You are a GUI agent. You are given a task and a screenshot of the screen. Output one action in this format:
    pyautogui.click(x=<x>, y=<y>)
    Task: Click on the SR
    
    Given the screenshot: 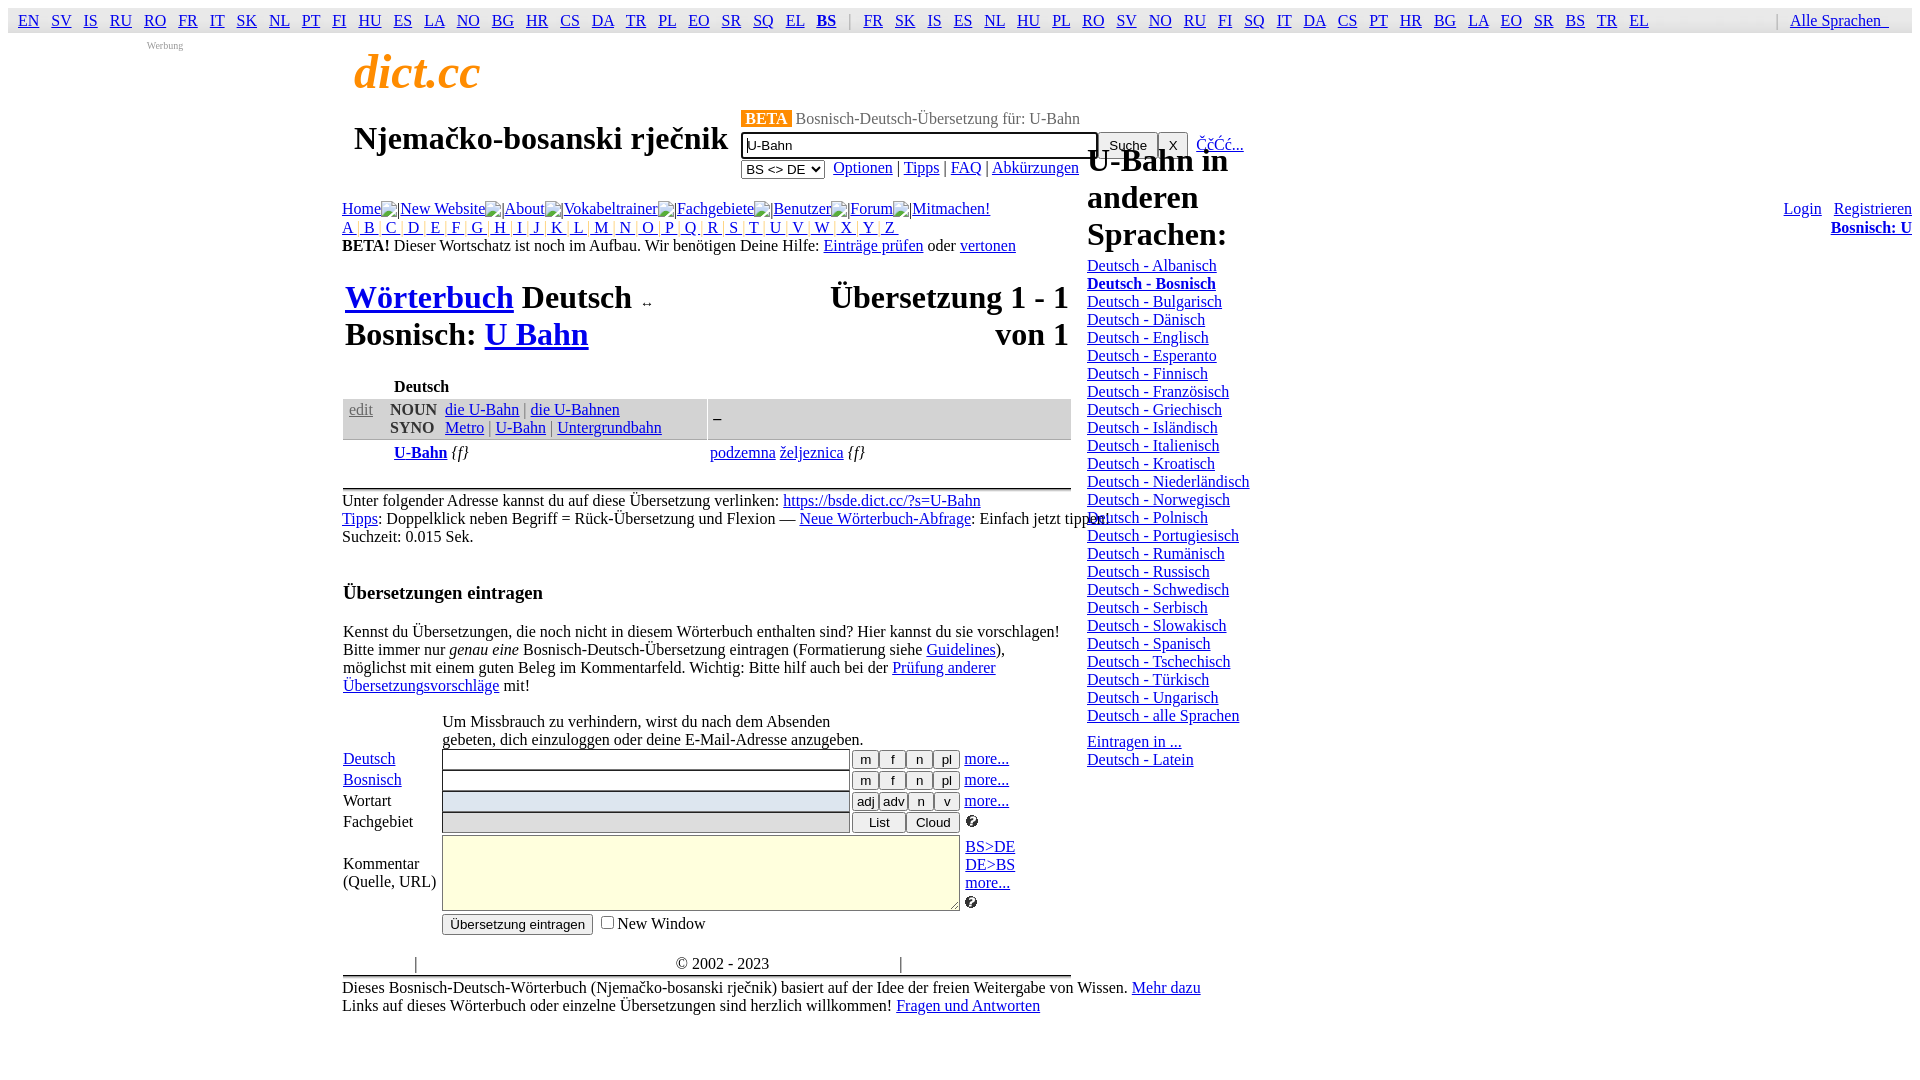 What is the action you would take?
    pyautogui.click(x=732, y=20)
    